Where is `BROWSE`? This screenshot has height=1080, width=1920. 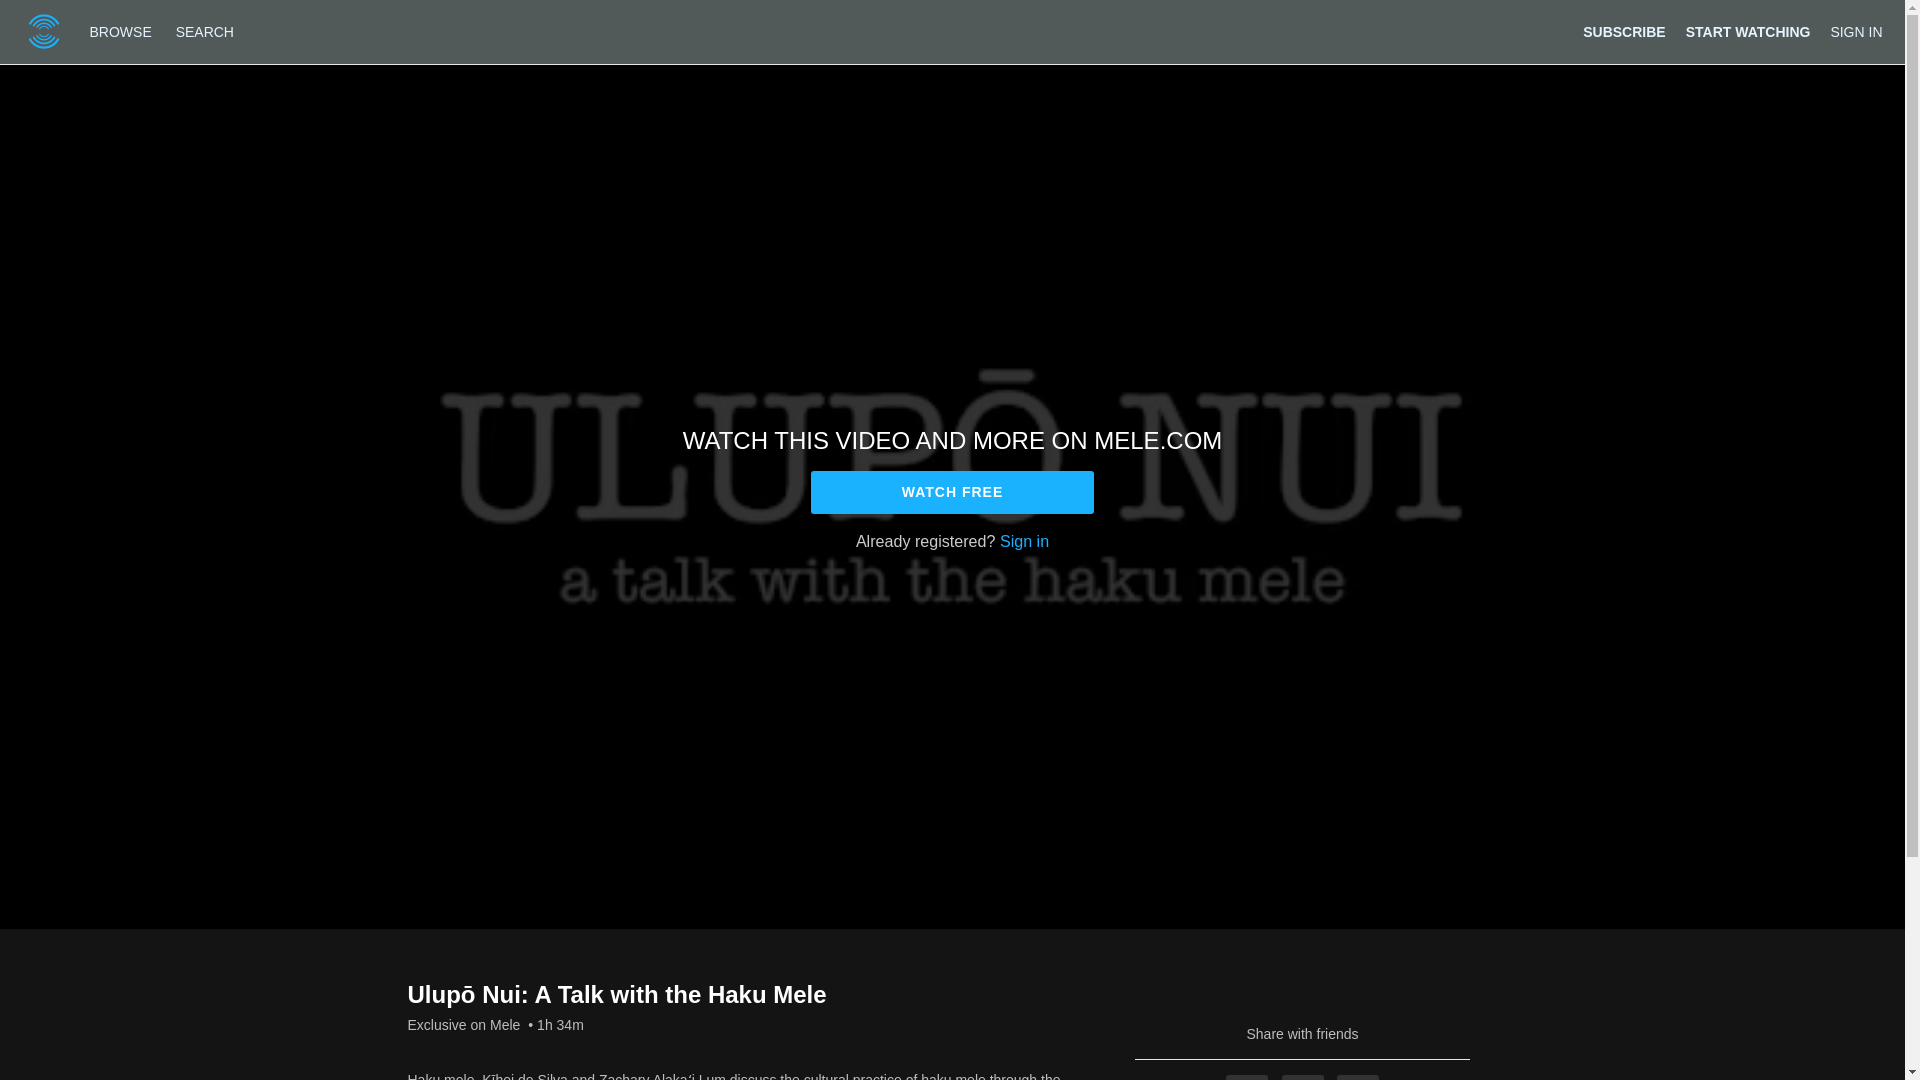 BROWSE is located at coordinates (122, 31).